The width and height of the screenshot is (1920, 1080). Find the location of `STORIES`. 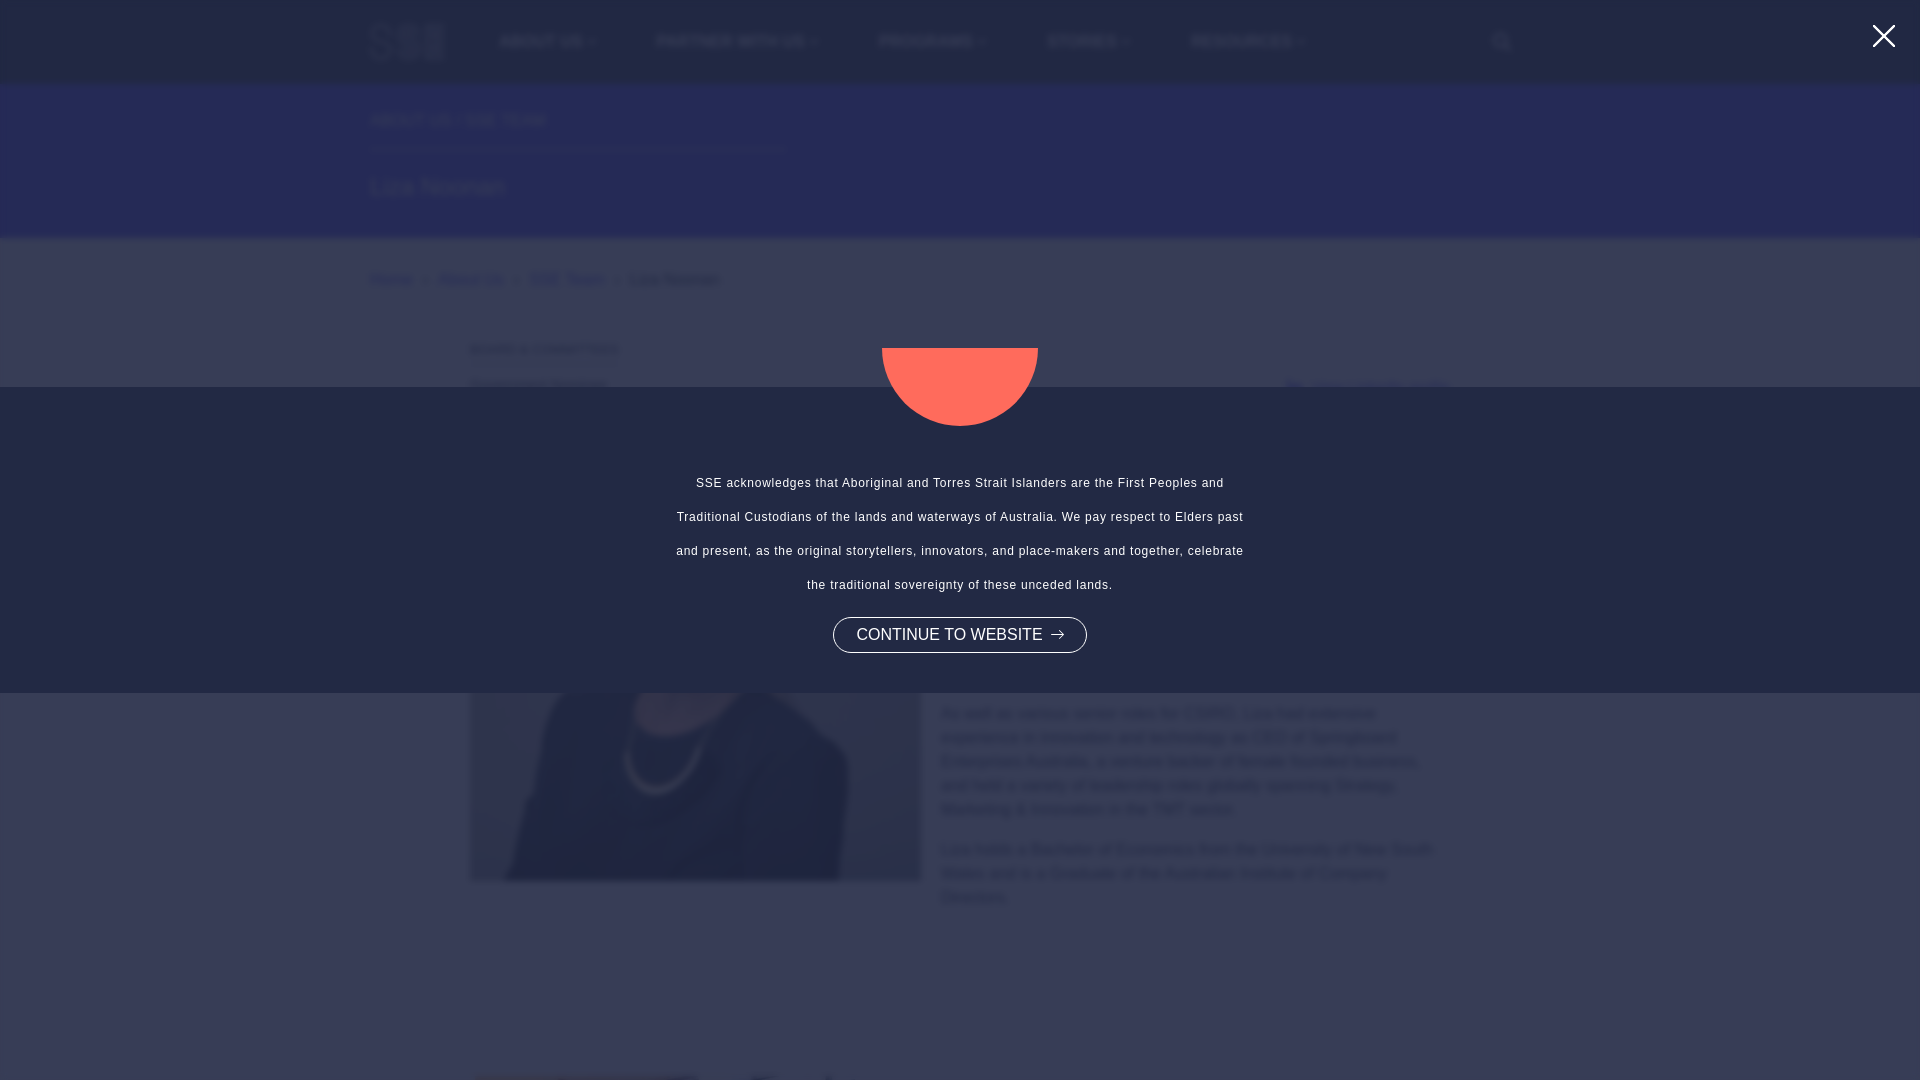

STORIES is located at coordinates (1088, 42).